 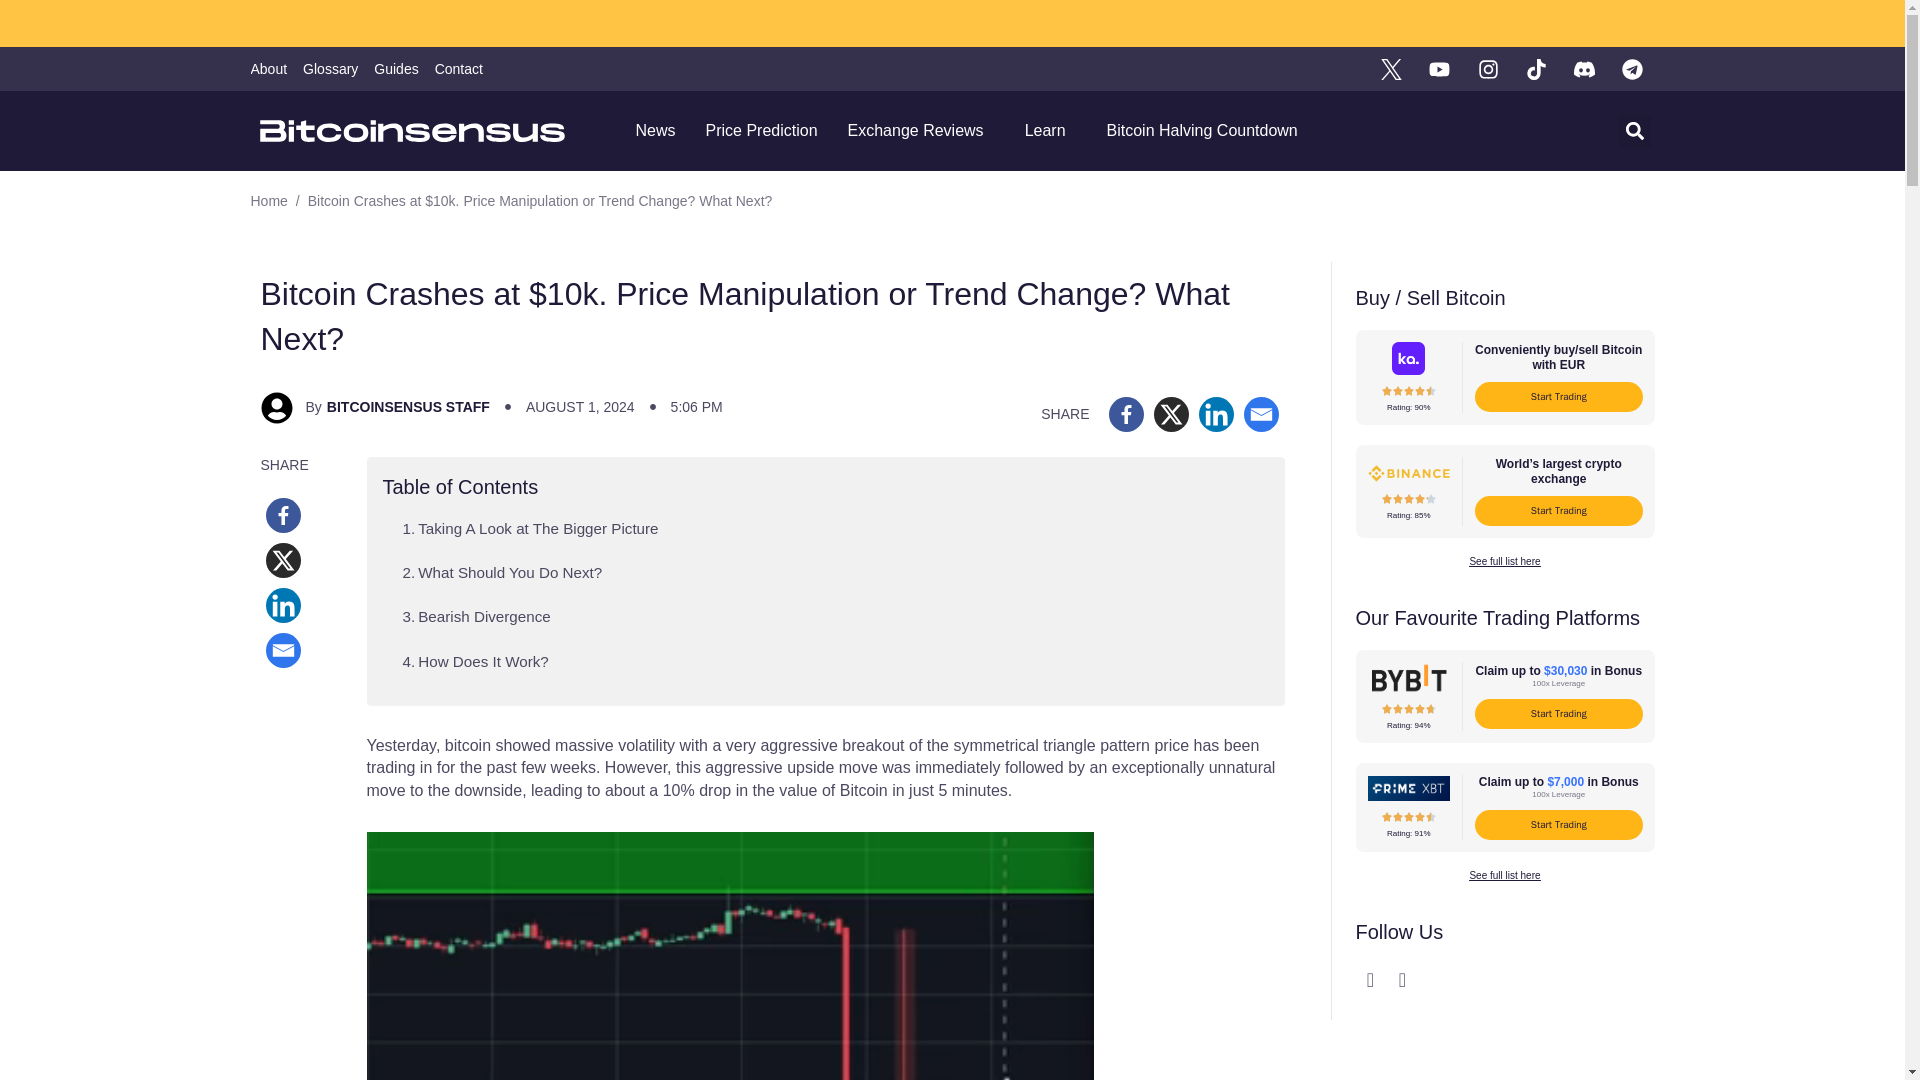 What do you see at coordinates (921, 130) in the screenshot?
I see `Exchange Reviews` at bounding box center [921, 130].